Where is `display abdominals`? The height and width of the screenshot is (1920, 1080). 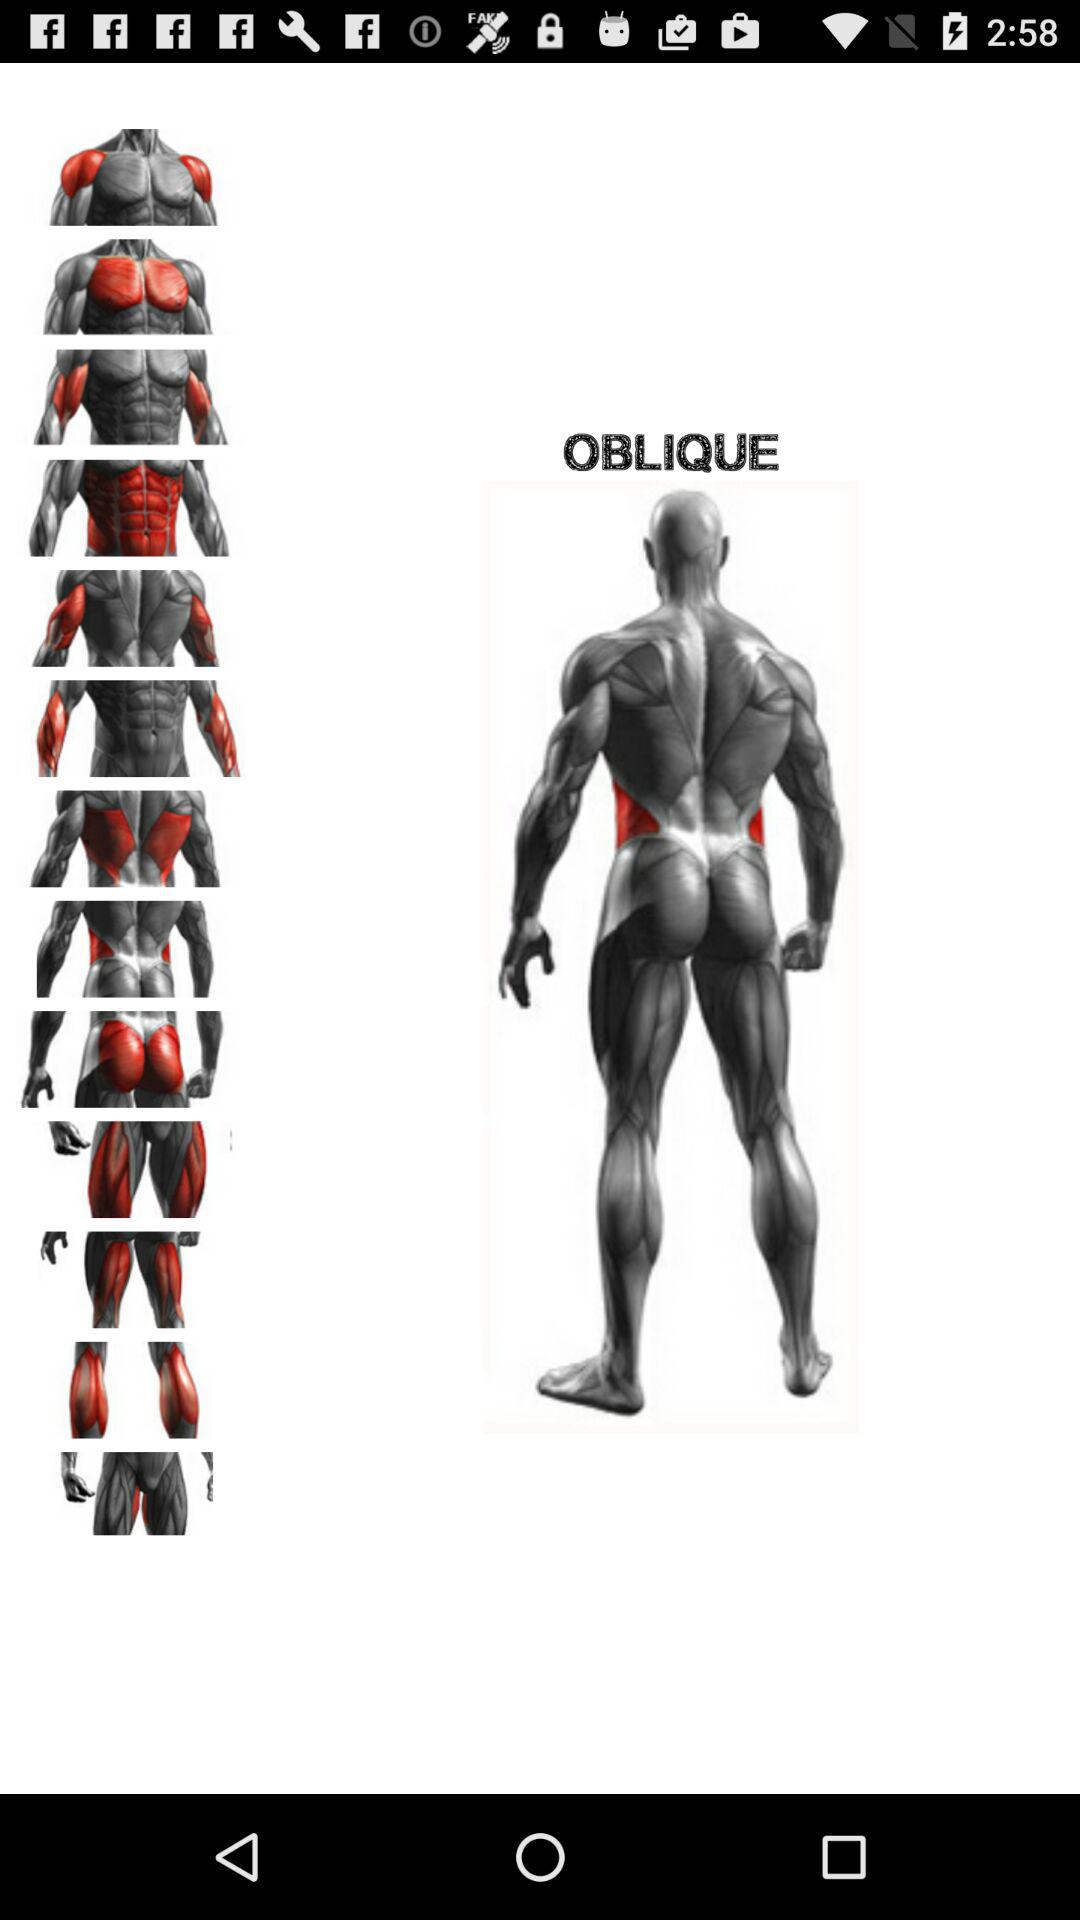
display abdominals is located at coordinates (131, 501).